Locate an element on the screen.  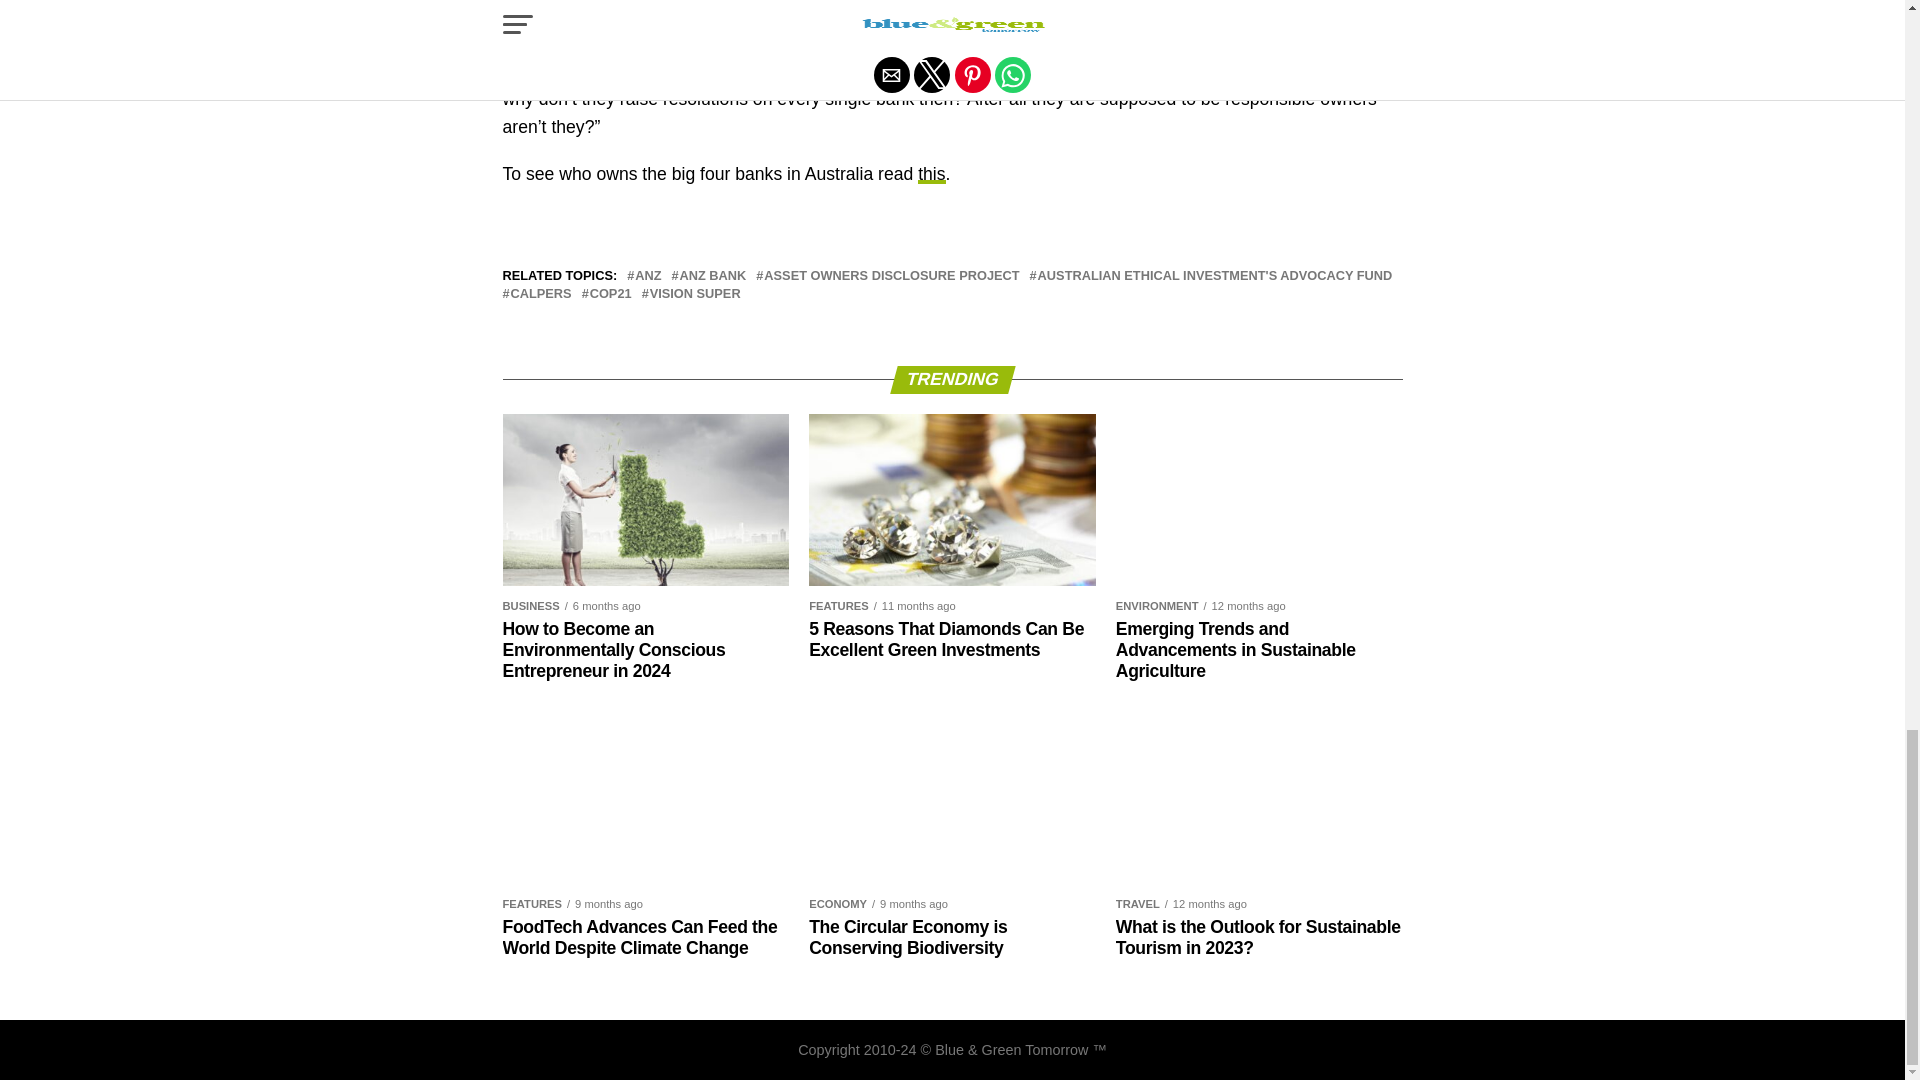
COP21 is located at coordinates (610, 294).